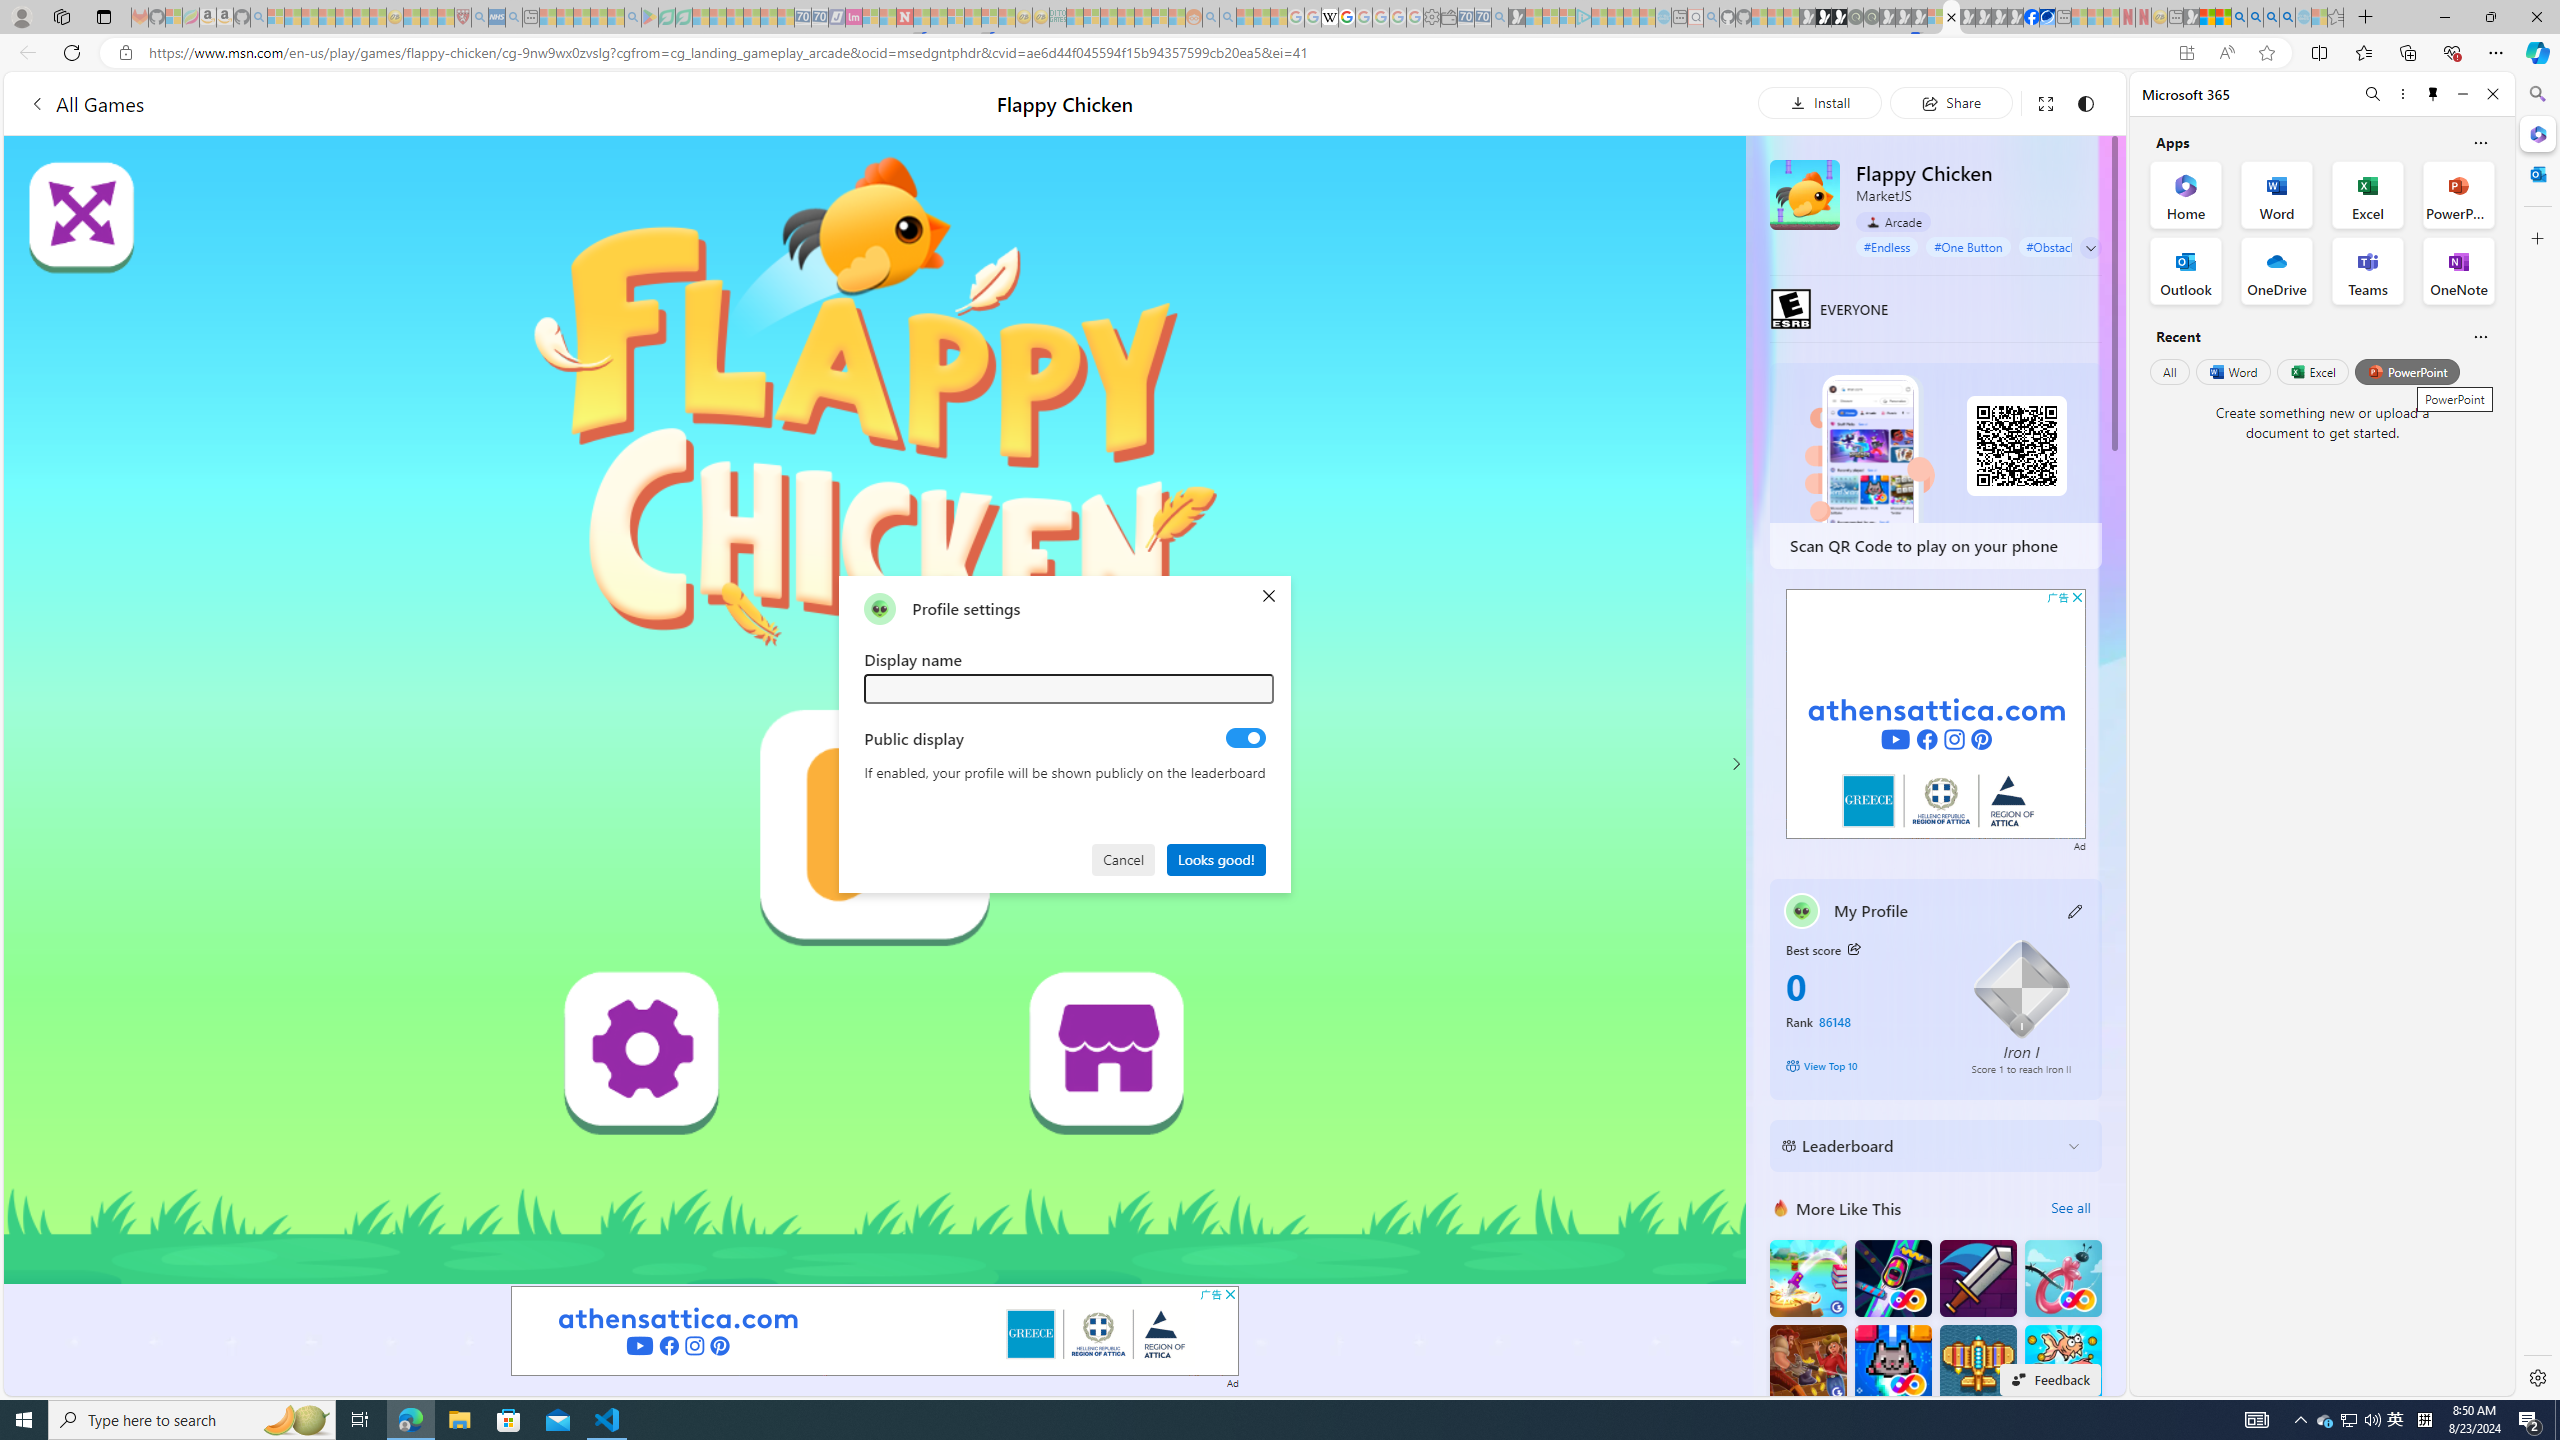 The height and width of the screenshot is (1440, 2560). I want to click on #One Button, so click(1968, 246).